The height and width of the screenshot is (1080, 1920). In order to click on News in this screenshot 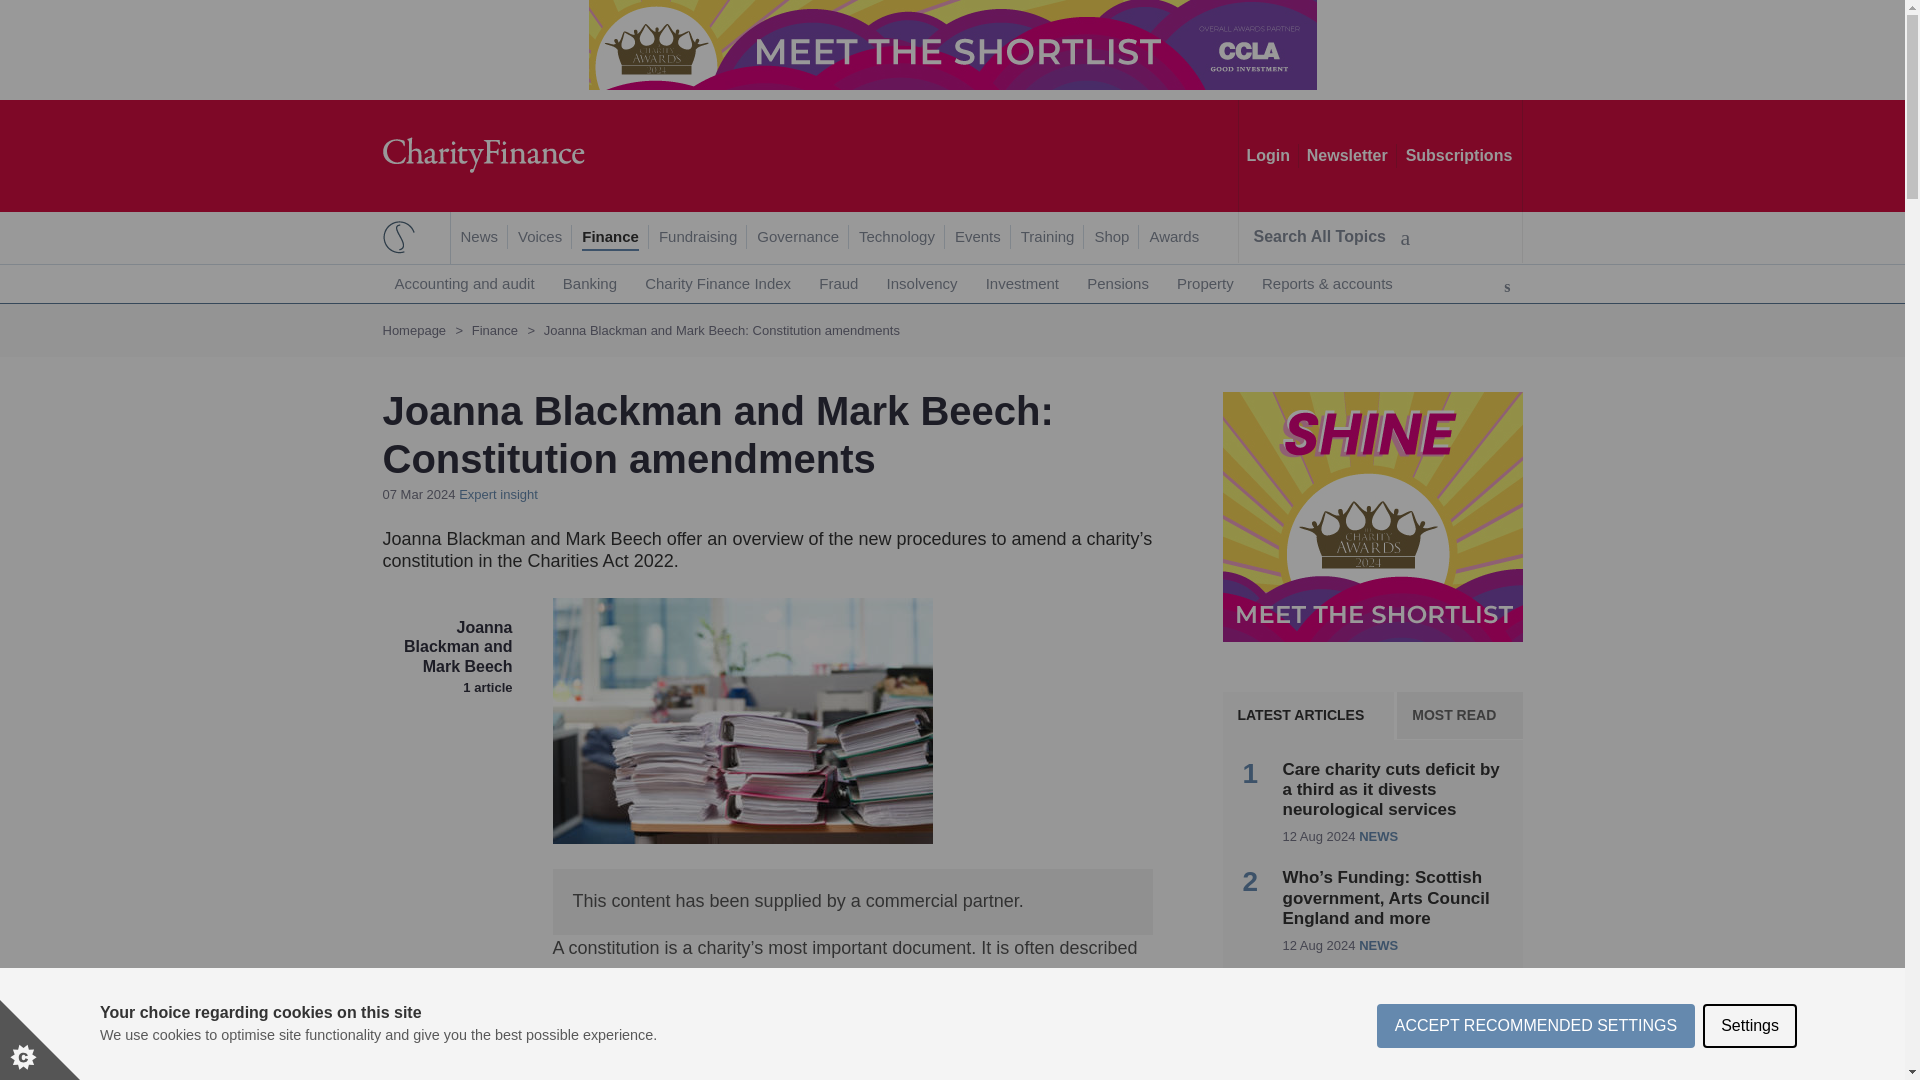, I will do `click(478, 237)`.